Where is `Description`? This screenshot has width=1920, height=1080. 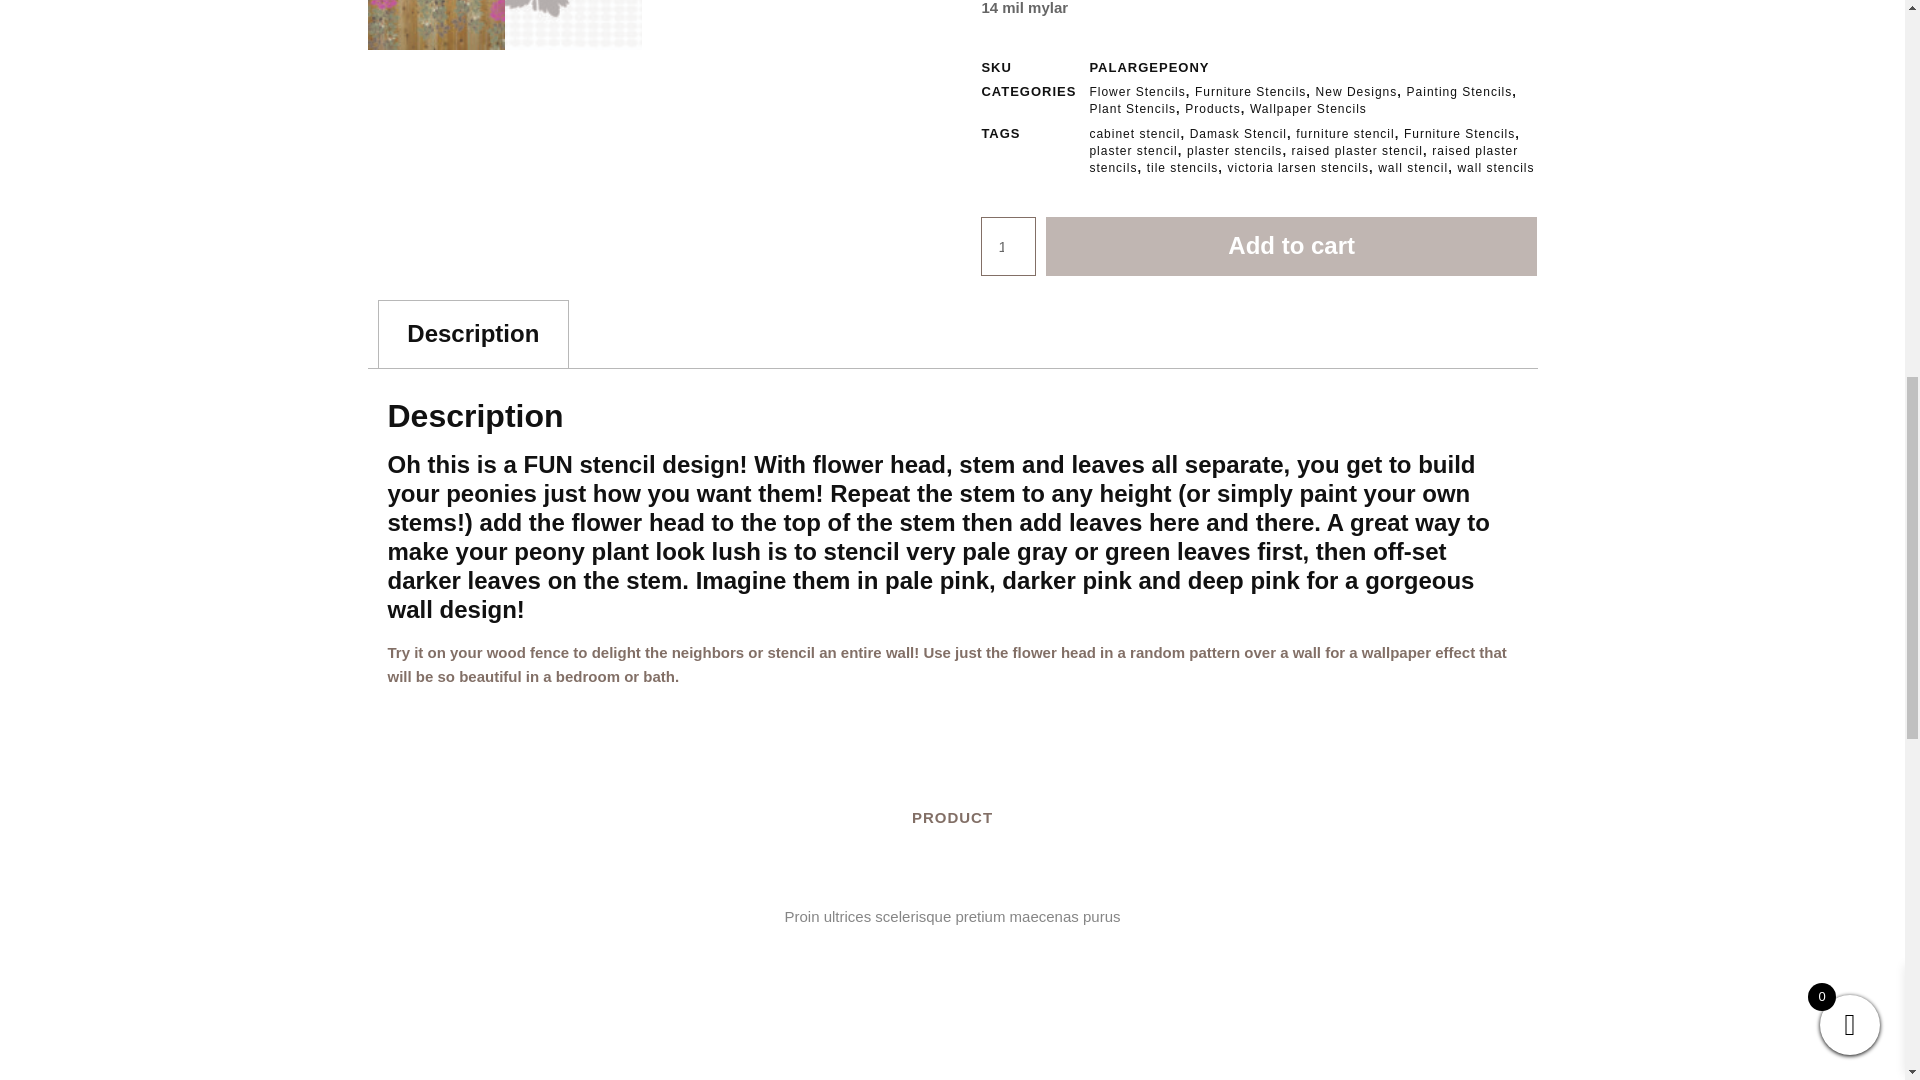 Description is located at coordinates (473, 334).